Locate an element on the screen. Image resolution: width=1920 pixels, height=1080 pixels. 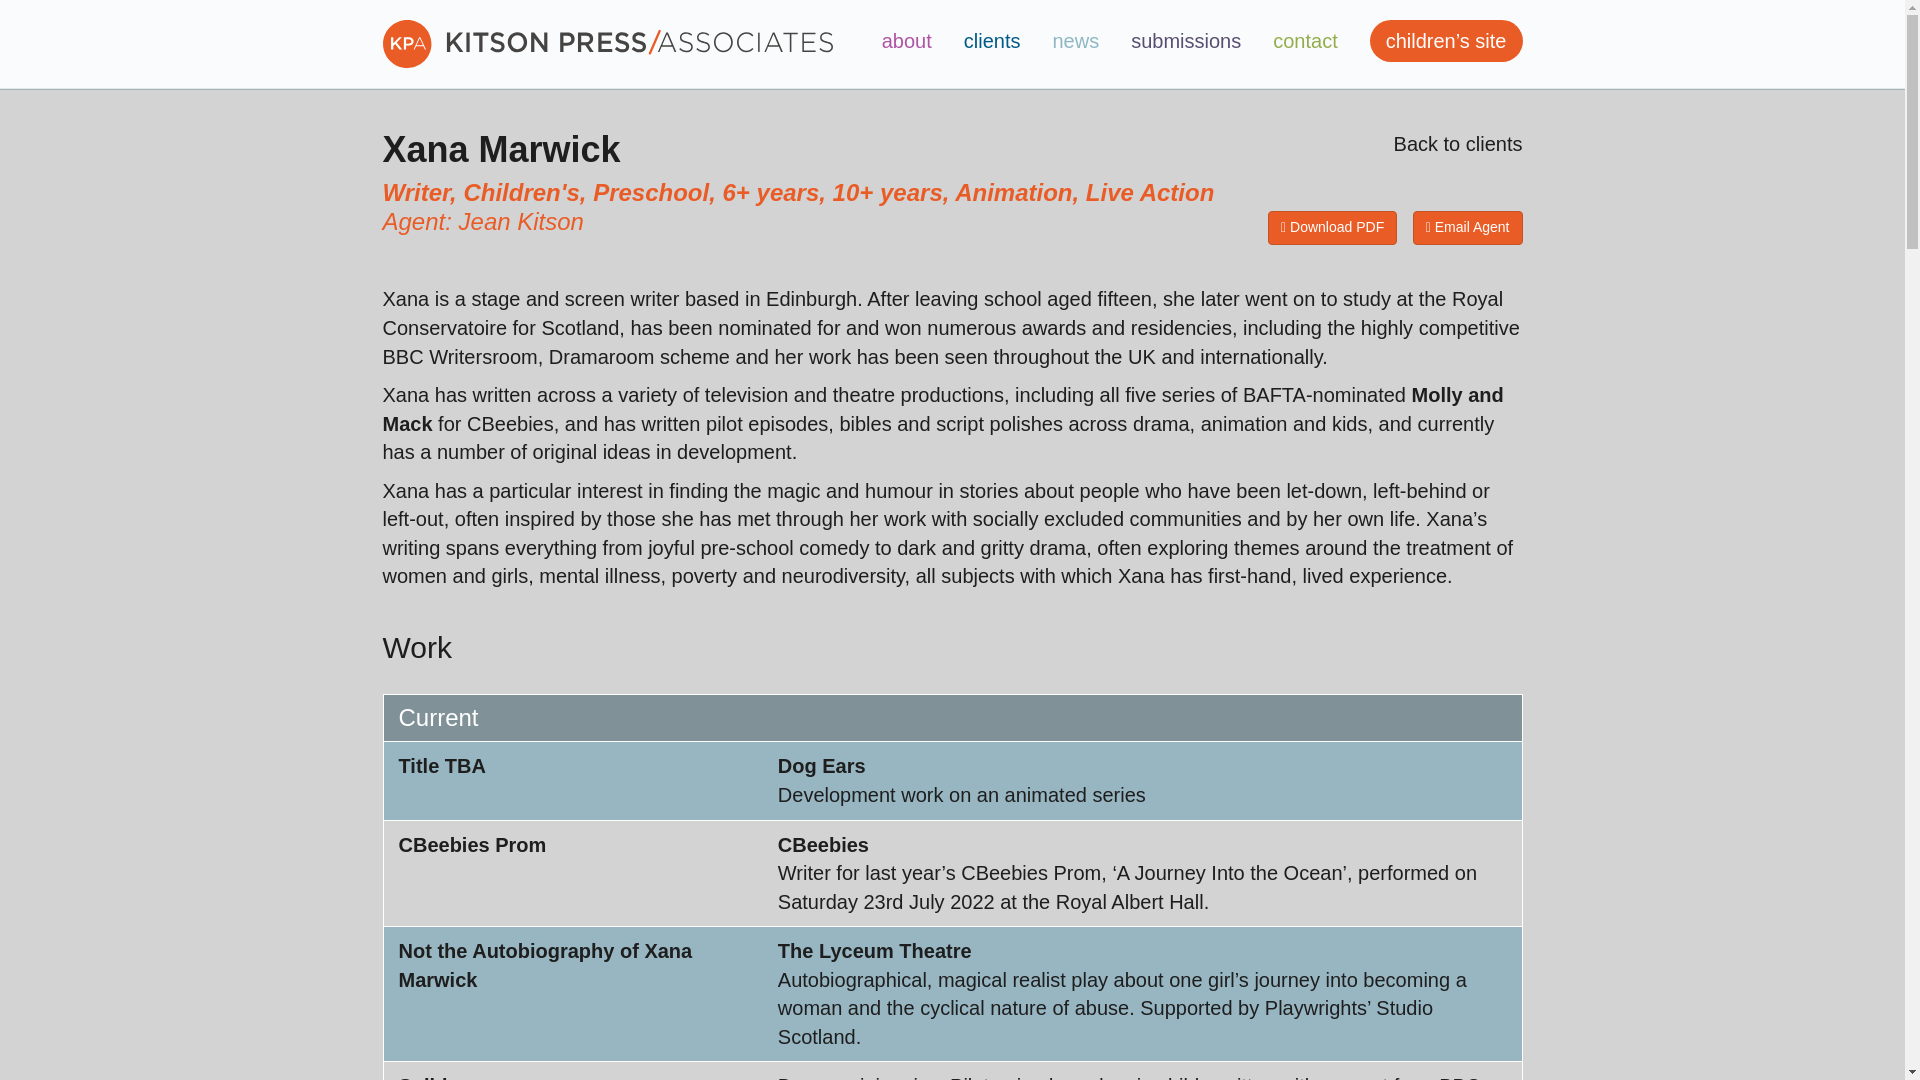
Email Agent is located at coordinates (1468, 228).